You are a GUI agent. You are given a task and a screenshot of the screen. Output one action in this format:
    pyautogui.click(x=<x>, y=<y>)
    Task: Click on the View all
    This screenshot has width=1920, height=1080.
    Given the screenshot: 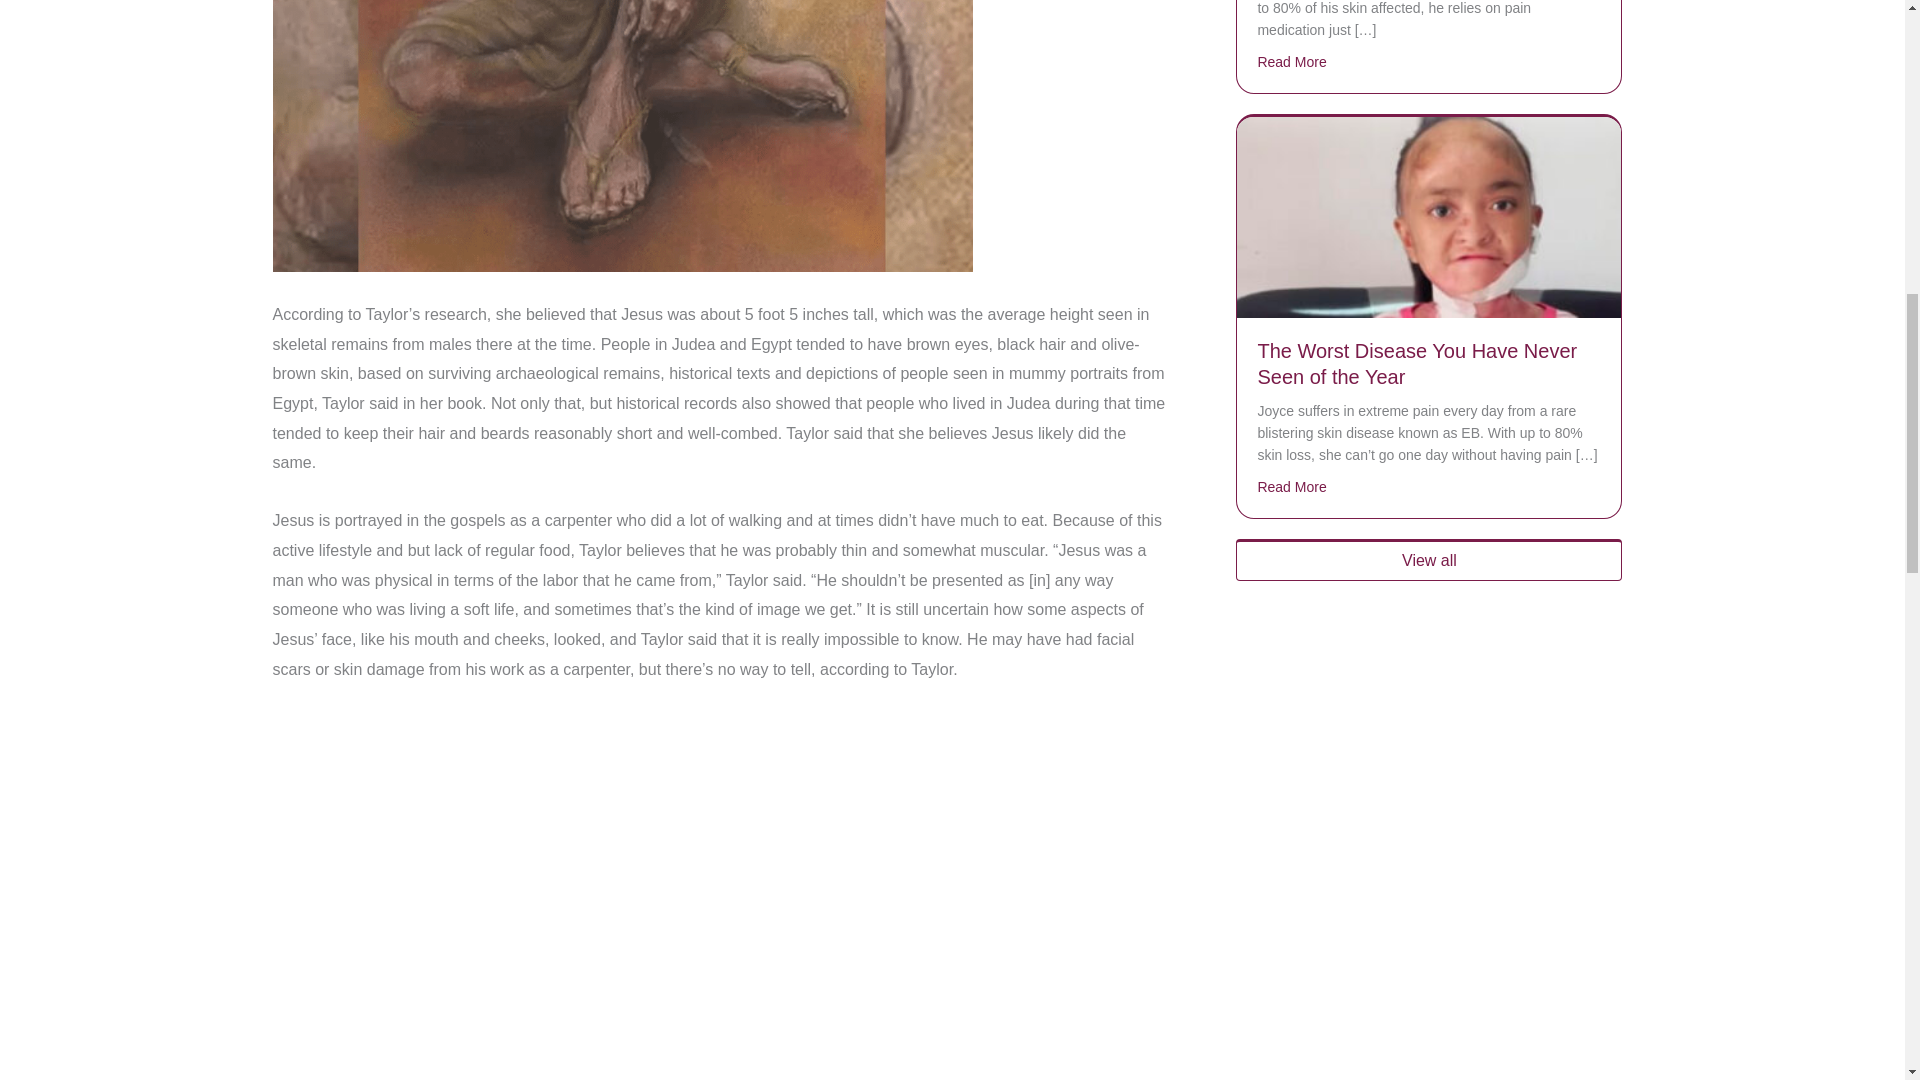 What is the action you would take?
    pyautogui.click(x=1429, y=560)
    